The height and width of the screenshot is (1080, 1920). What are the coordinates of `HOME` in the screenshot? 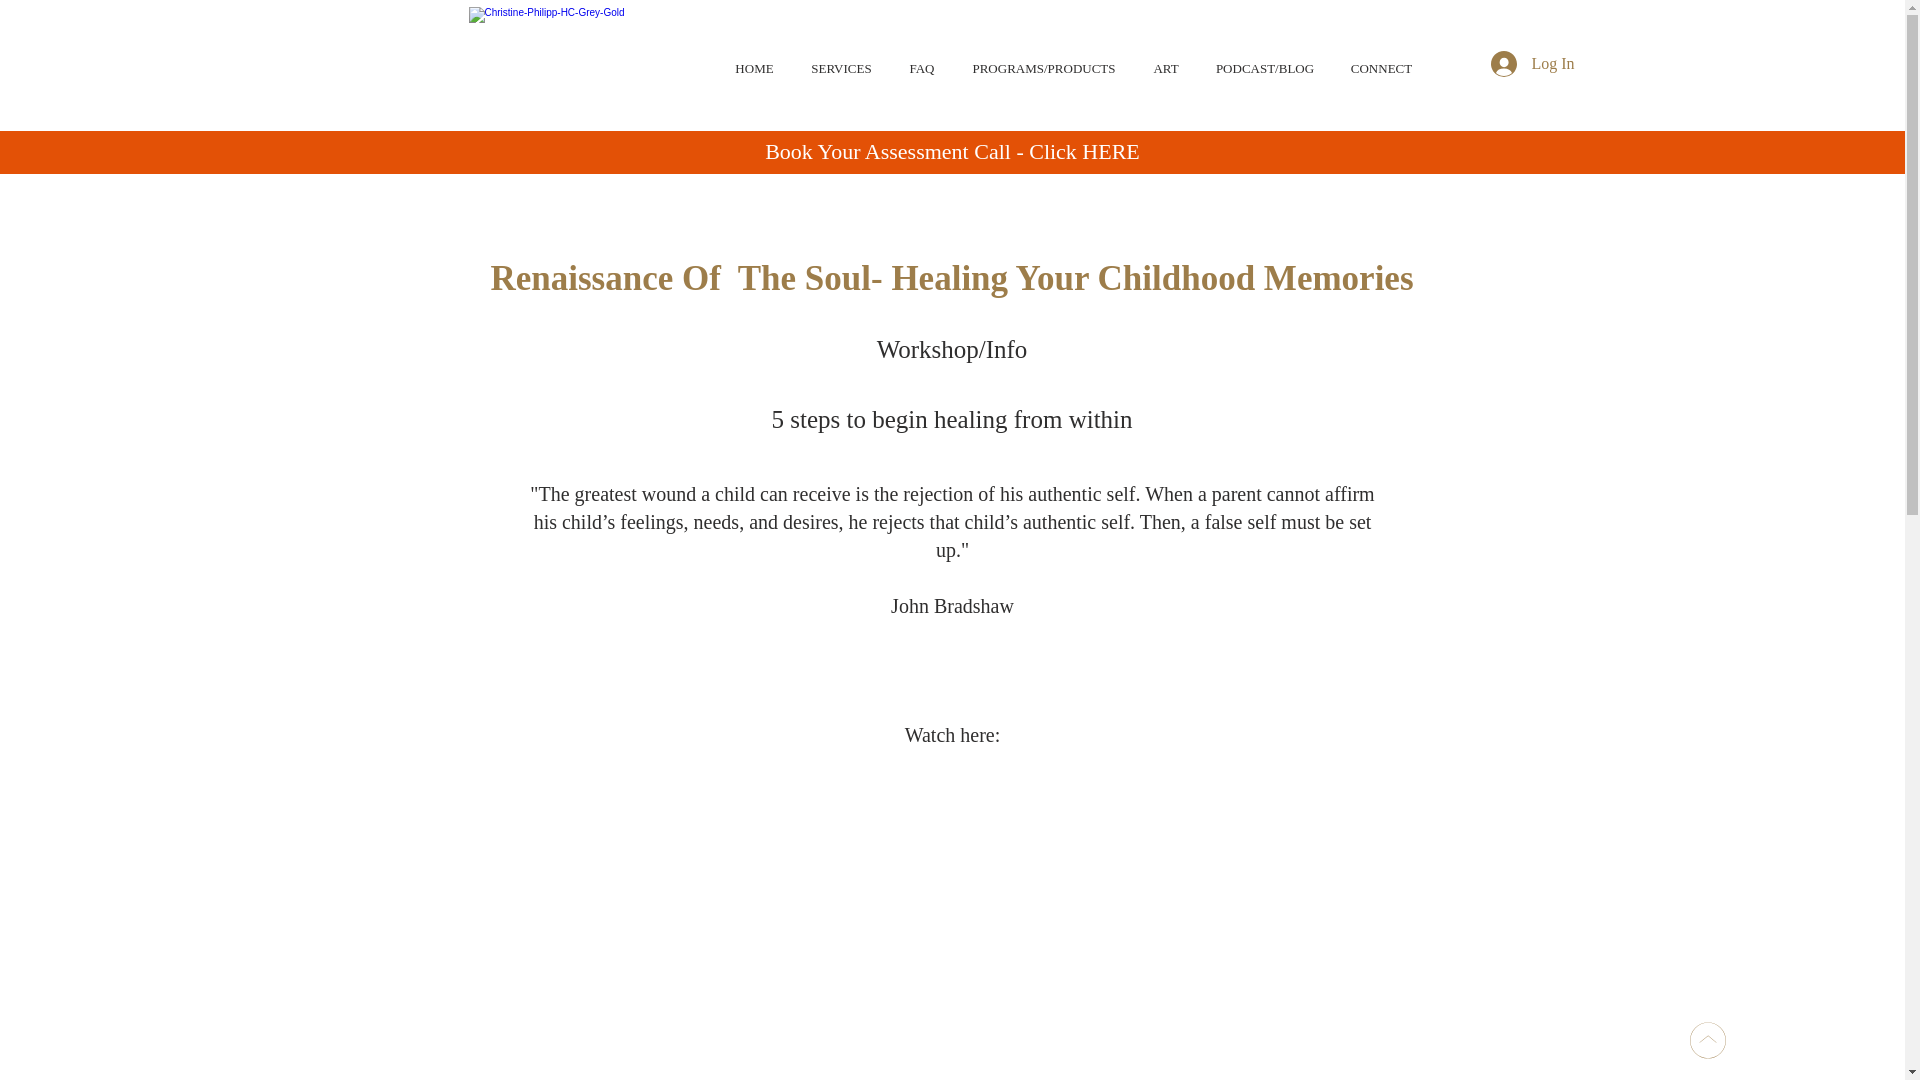 It's located at (754, 60).